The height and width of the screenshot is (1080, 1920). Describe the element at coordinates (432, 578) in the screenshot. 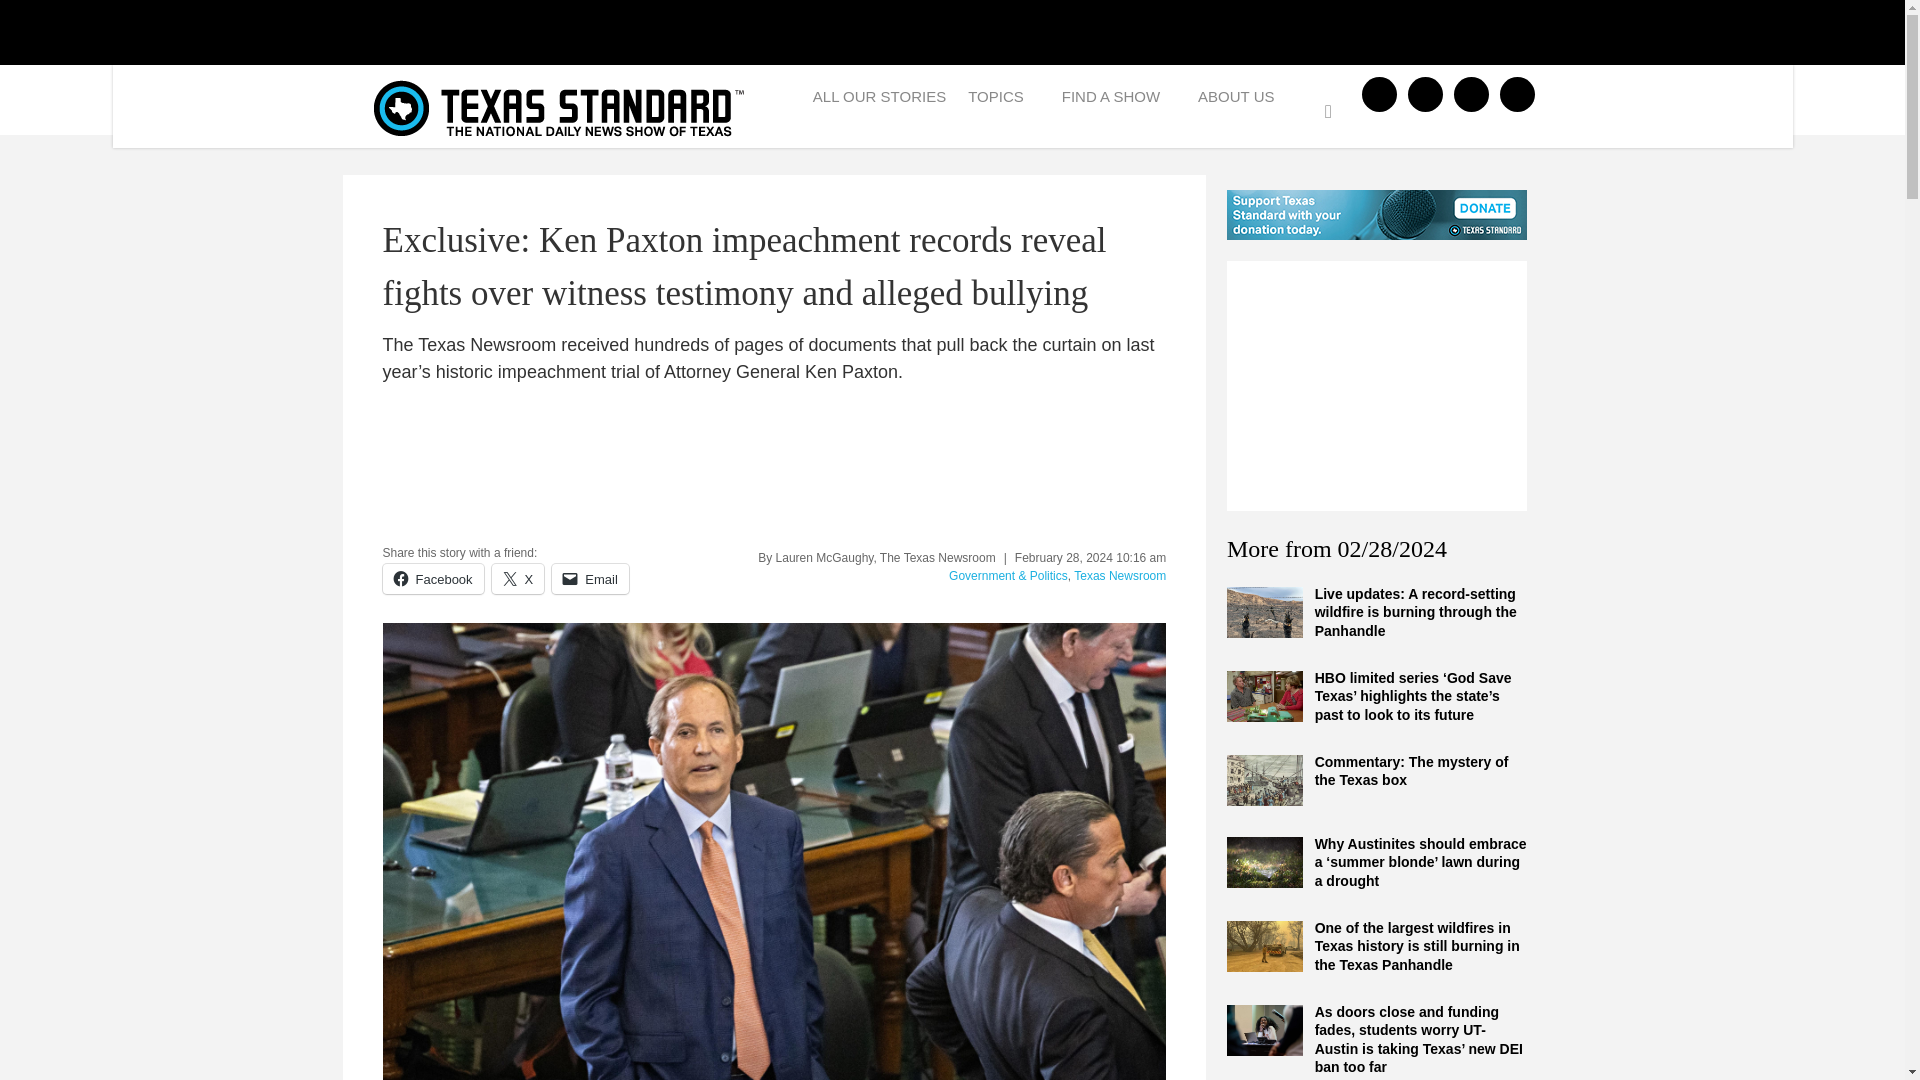

I see `Click to share on Facebook` at that location.